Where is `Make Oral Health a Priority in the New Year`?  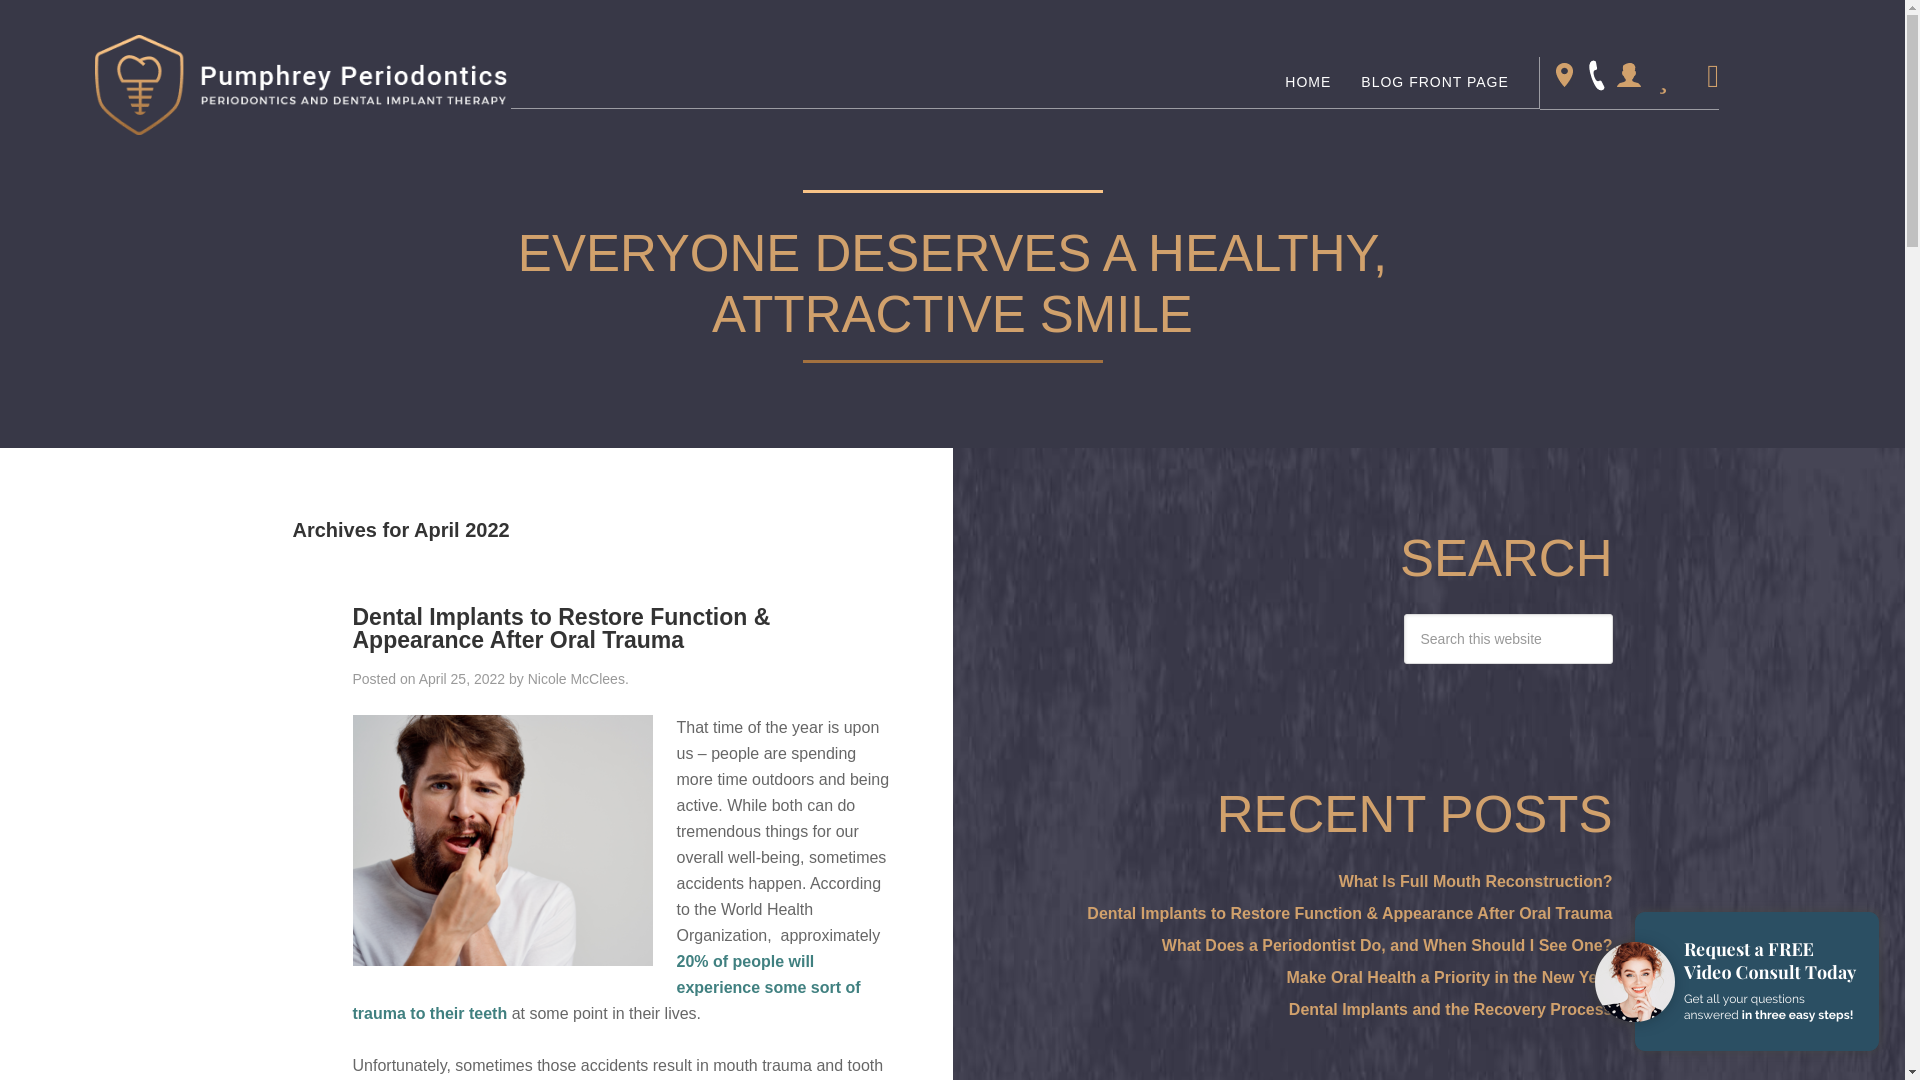 Make Oral Health a Priority in the New Year is located at coordinates (1449, 977).